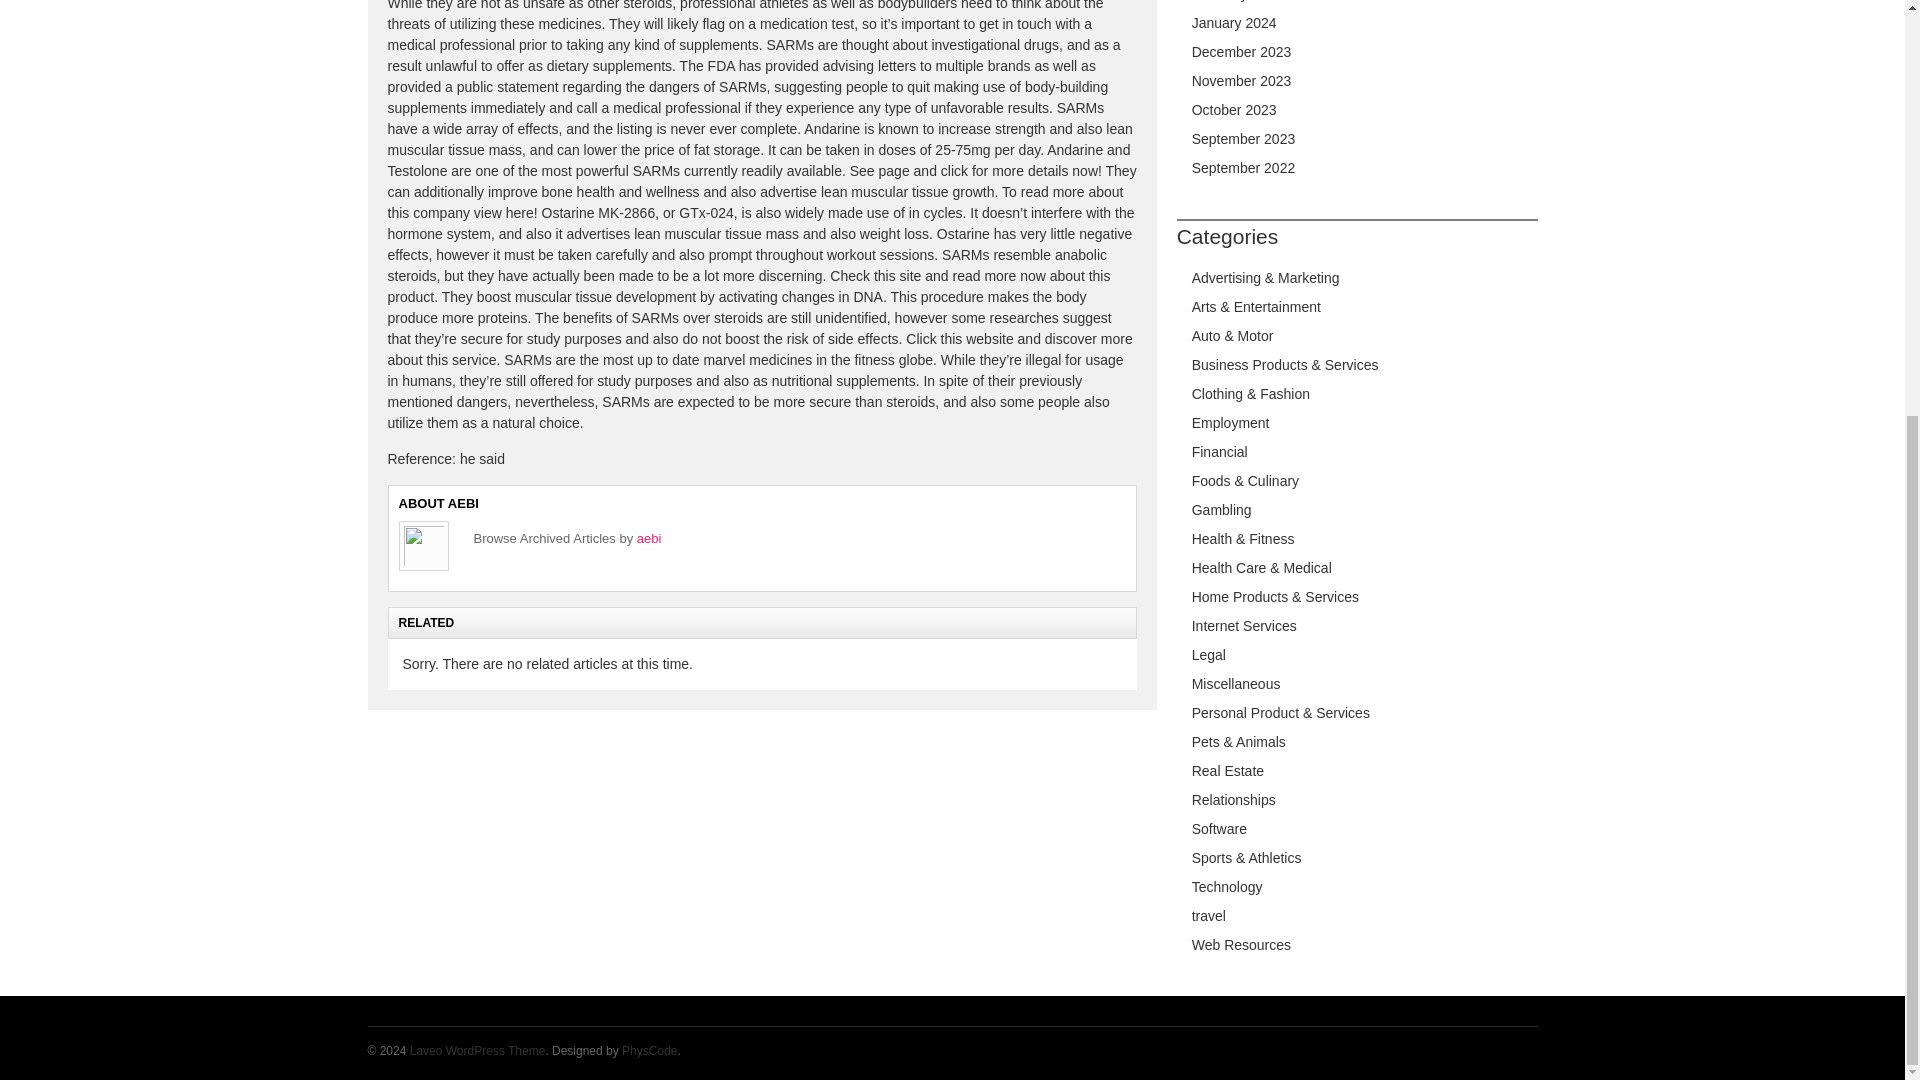  What do you see at coordinates (1234, 109) in the screenshot?
I see `October 2023` at bounding box center [1234, 109].